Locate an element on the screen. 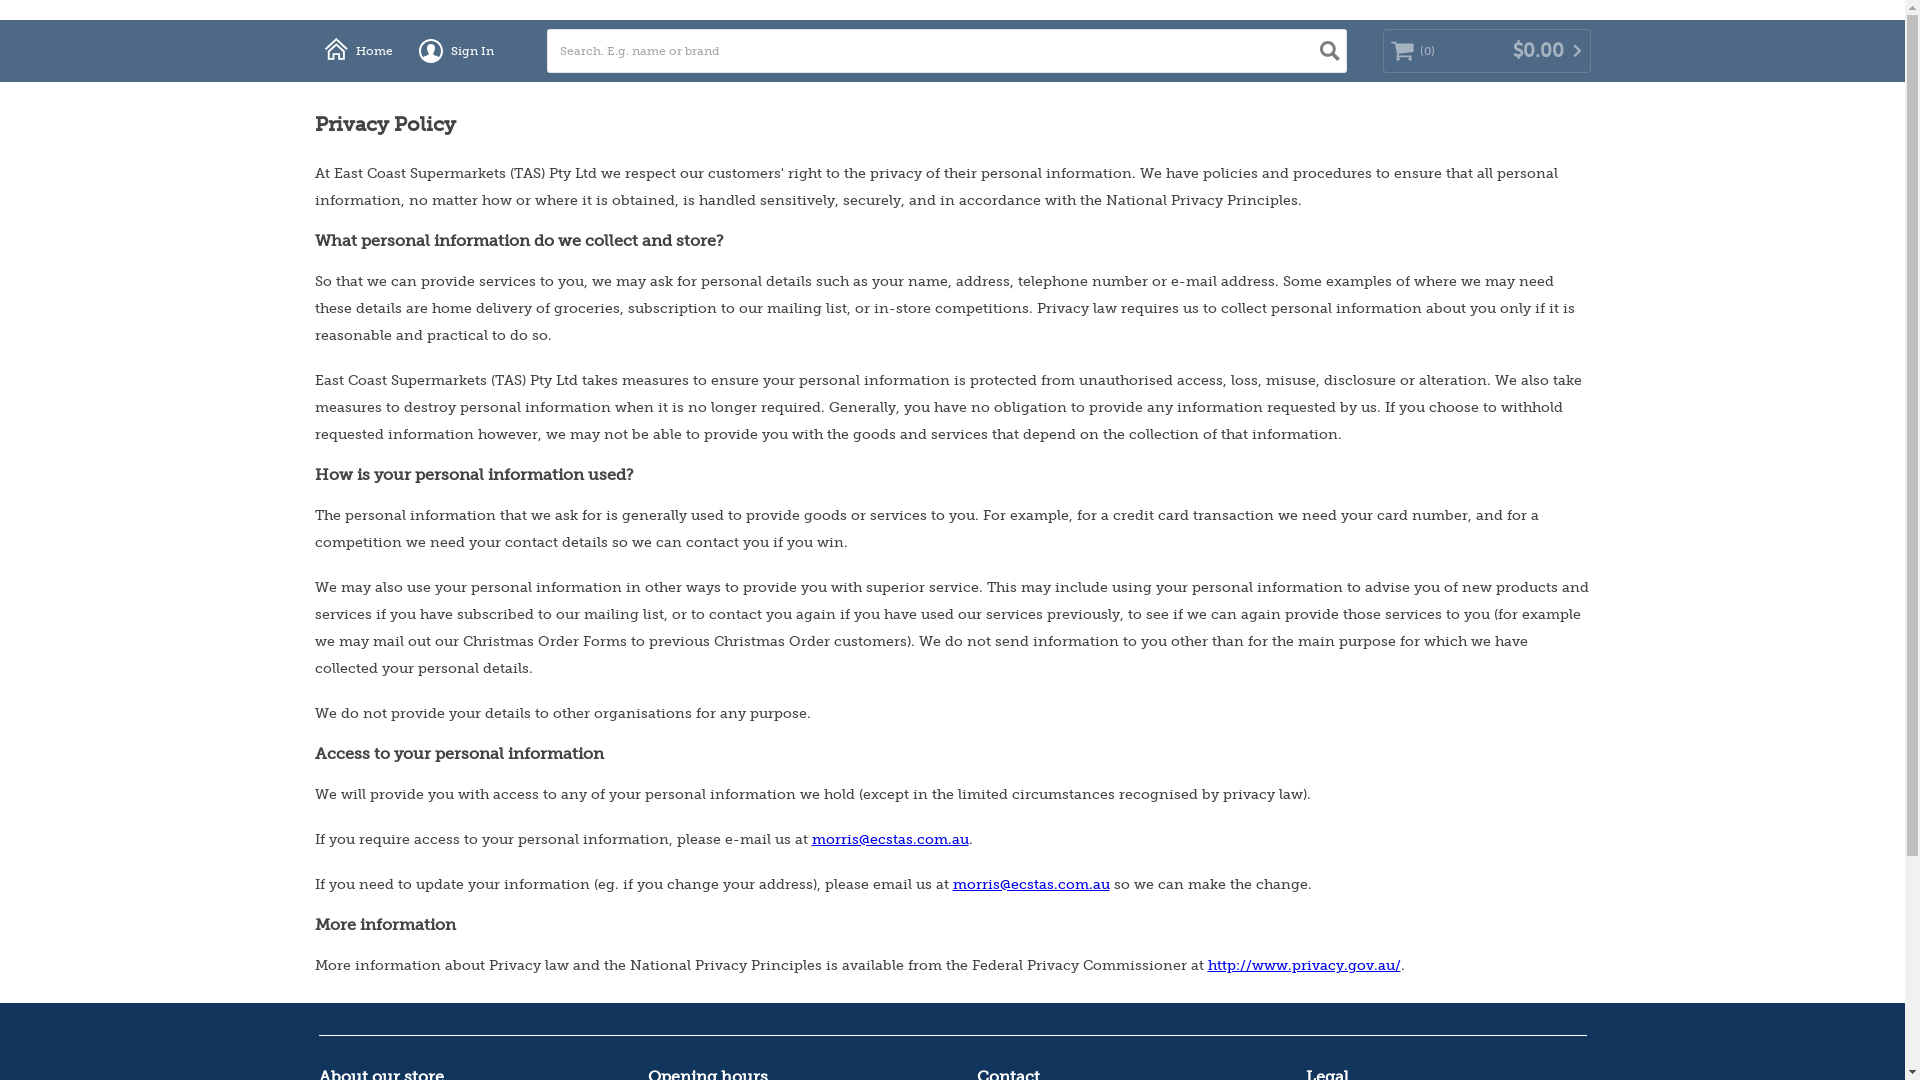 Image resolution: width=1920 pixels, height=1080 pixels. Search is located at coordinates (1330, 51).